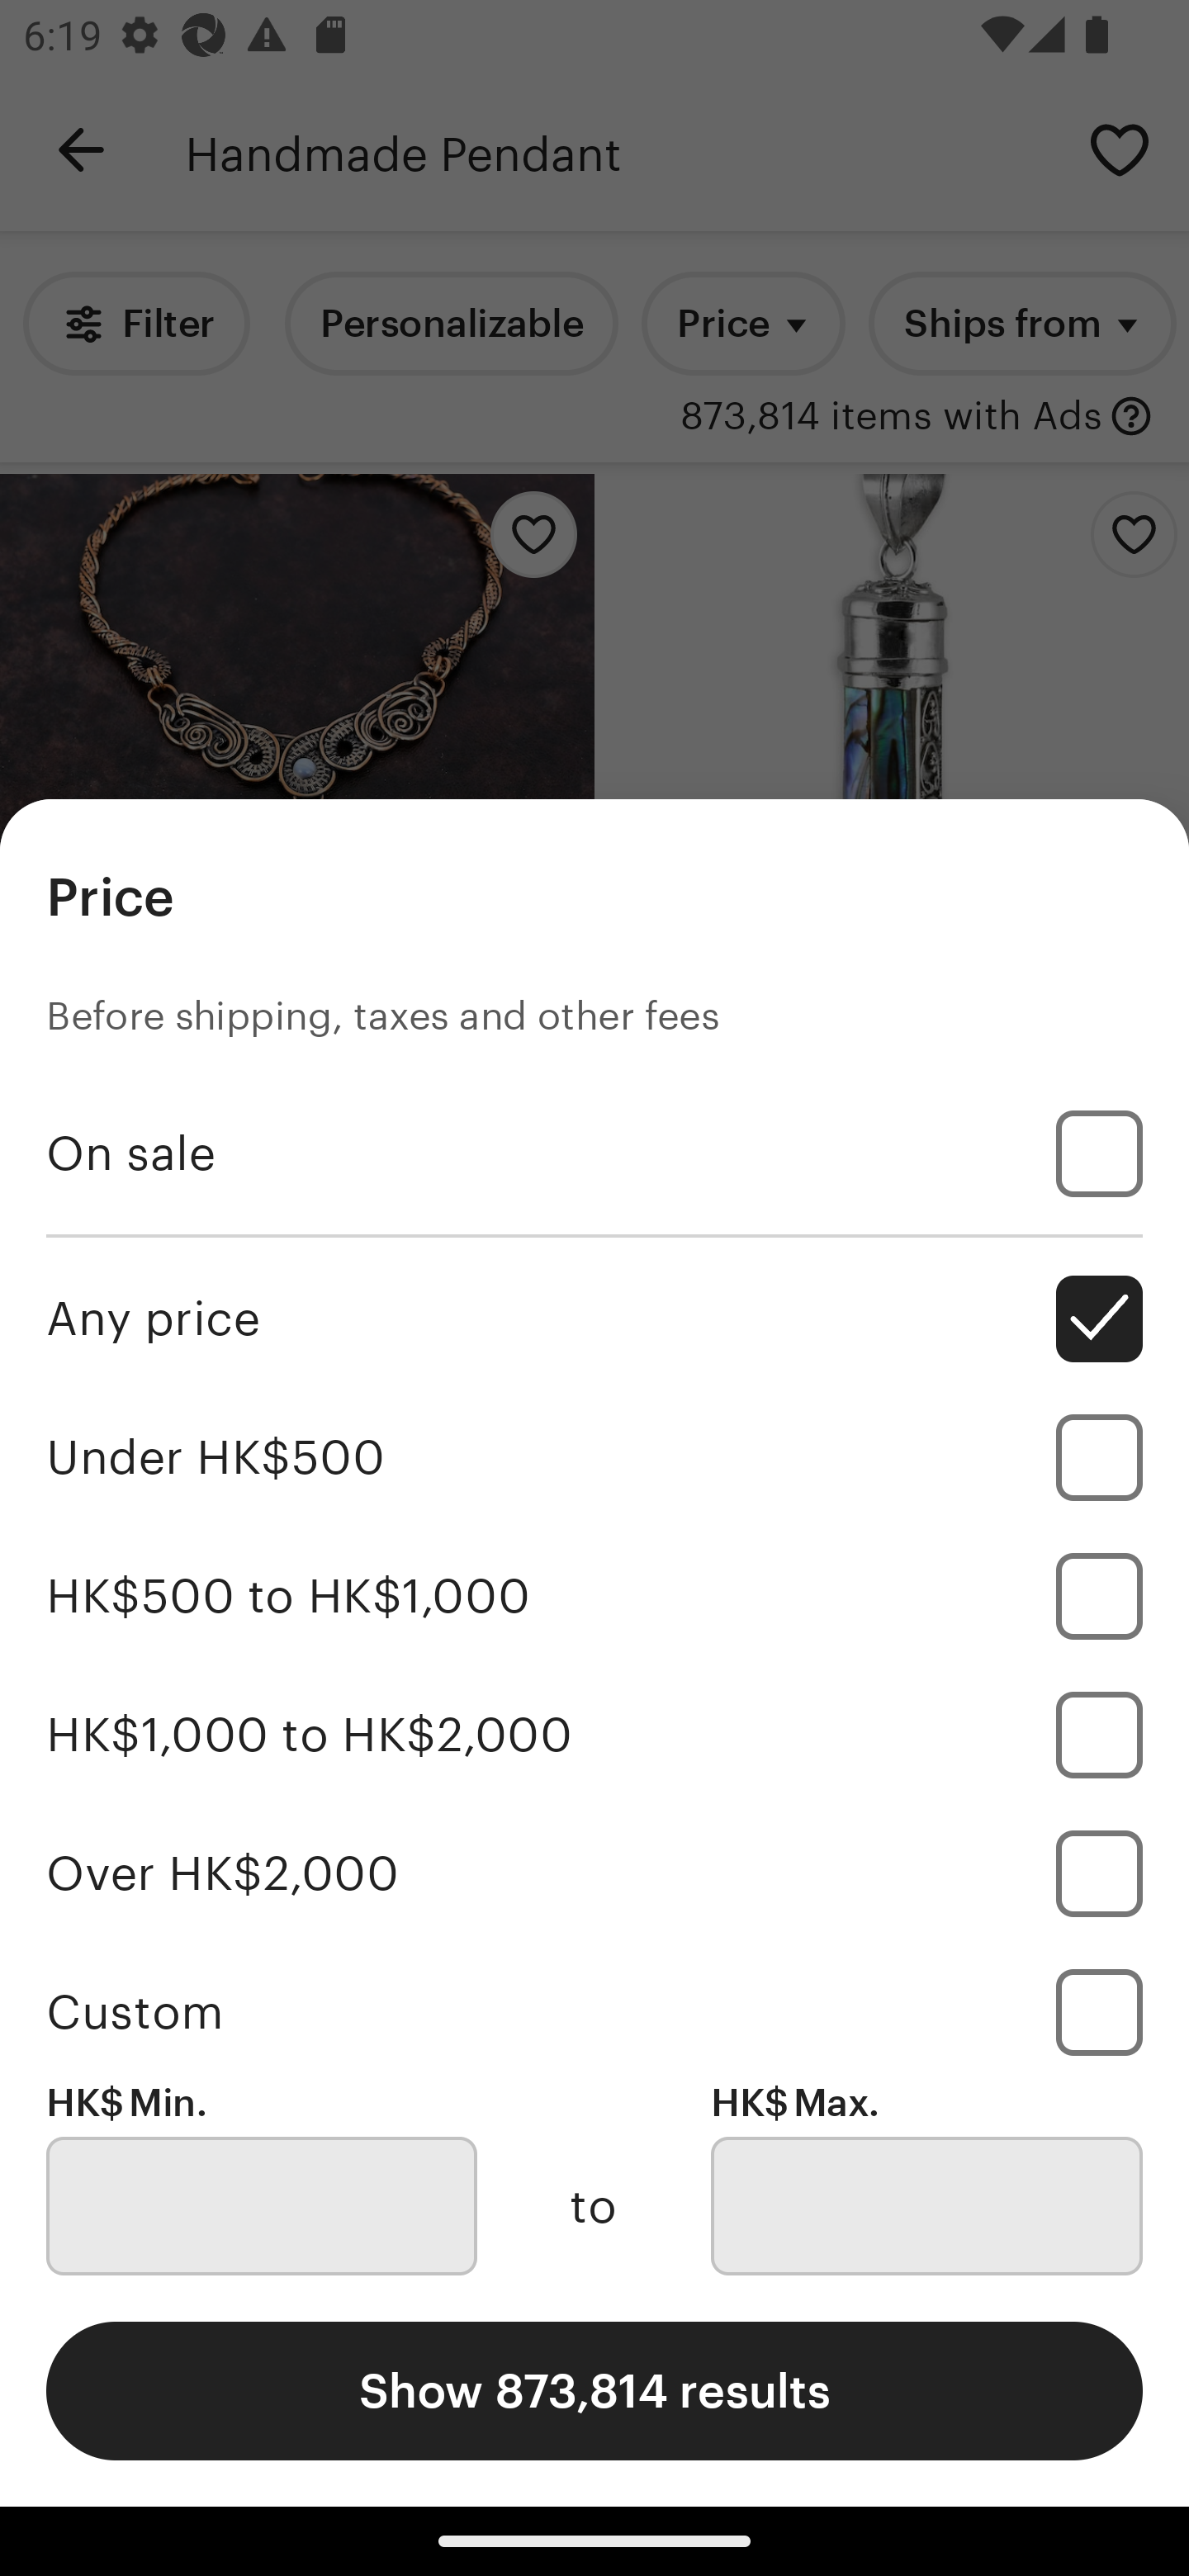  I want to click on Over HK$2,000, so click(594, 1873).